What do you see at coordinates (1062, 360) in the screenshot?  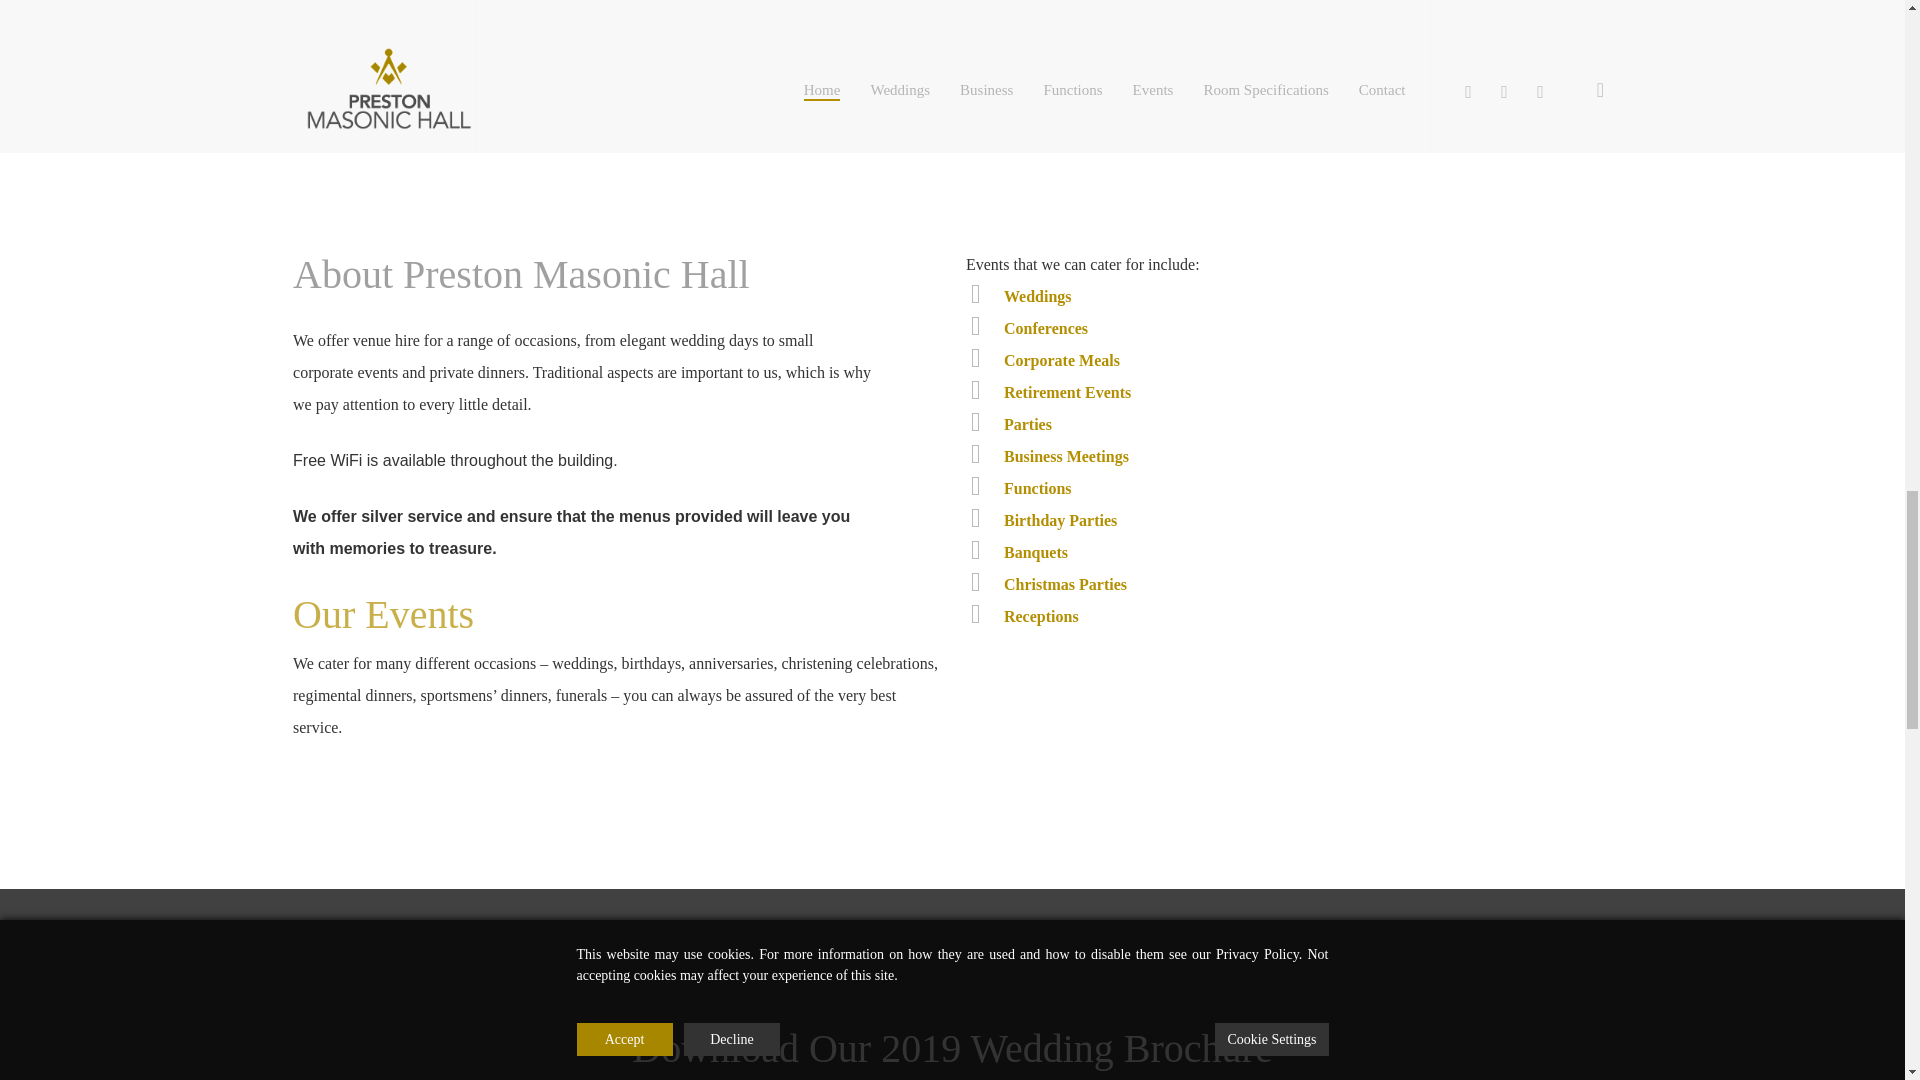 I see `Corporate Meals` at bounding box center [1062, 360].